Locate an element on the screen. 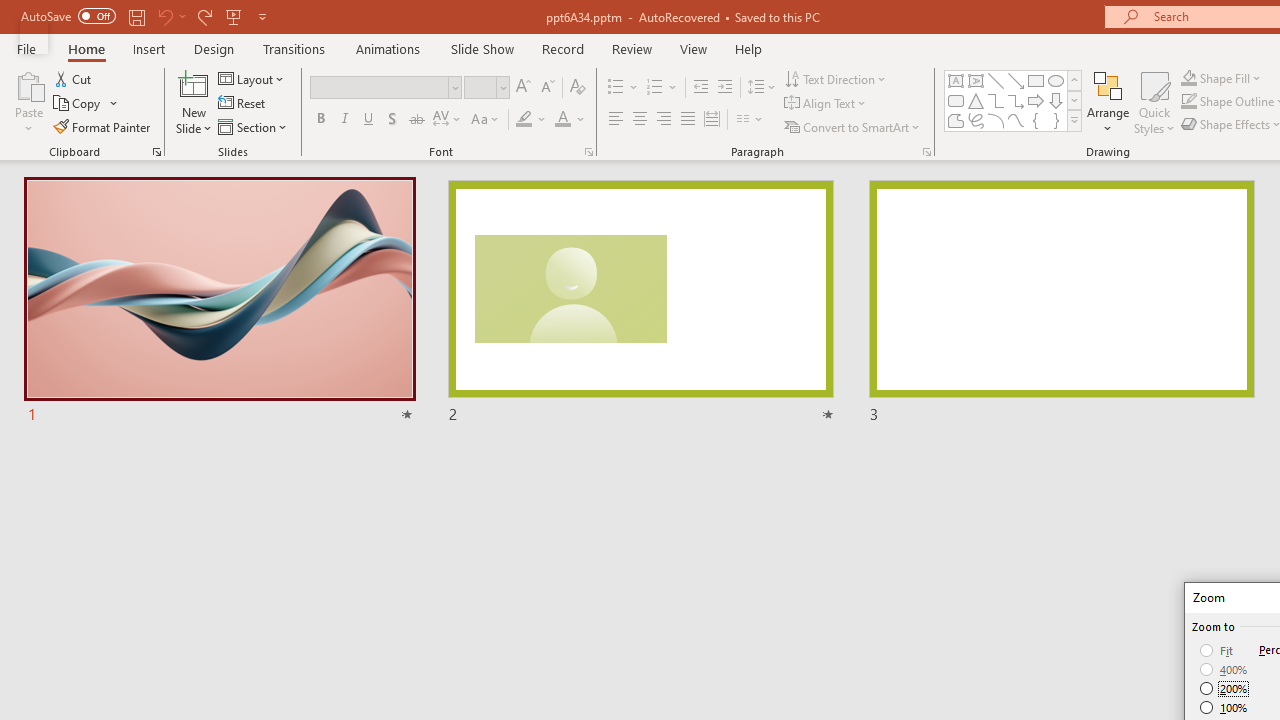 This screenshot has width=1280, height=720. Arrow: Right is located at coordinates (1036, 100).